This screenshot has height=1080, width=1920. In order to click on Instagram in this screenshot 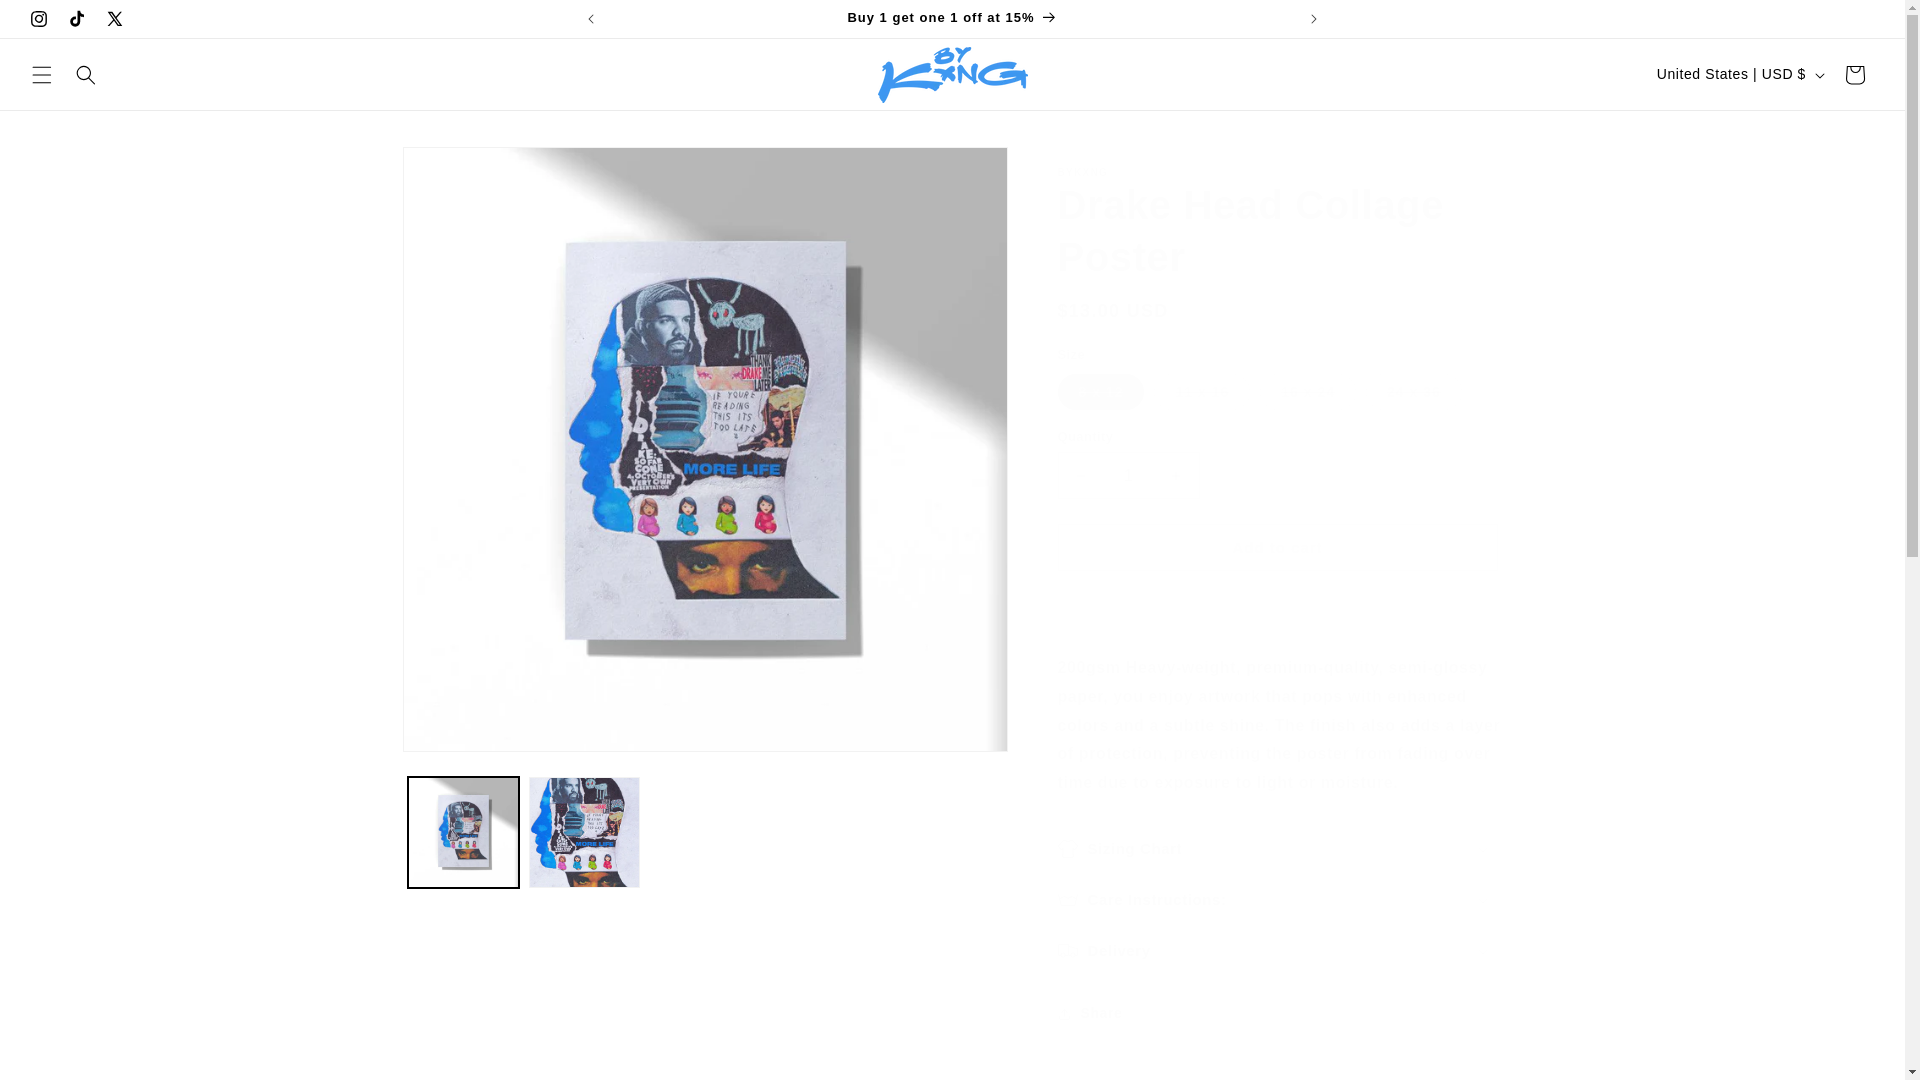, I will do `click(38, 18)`.